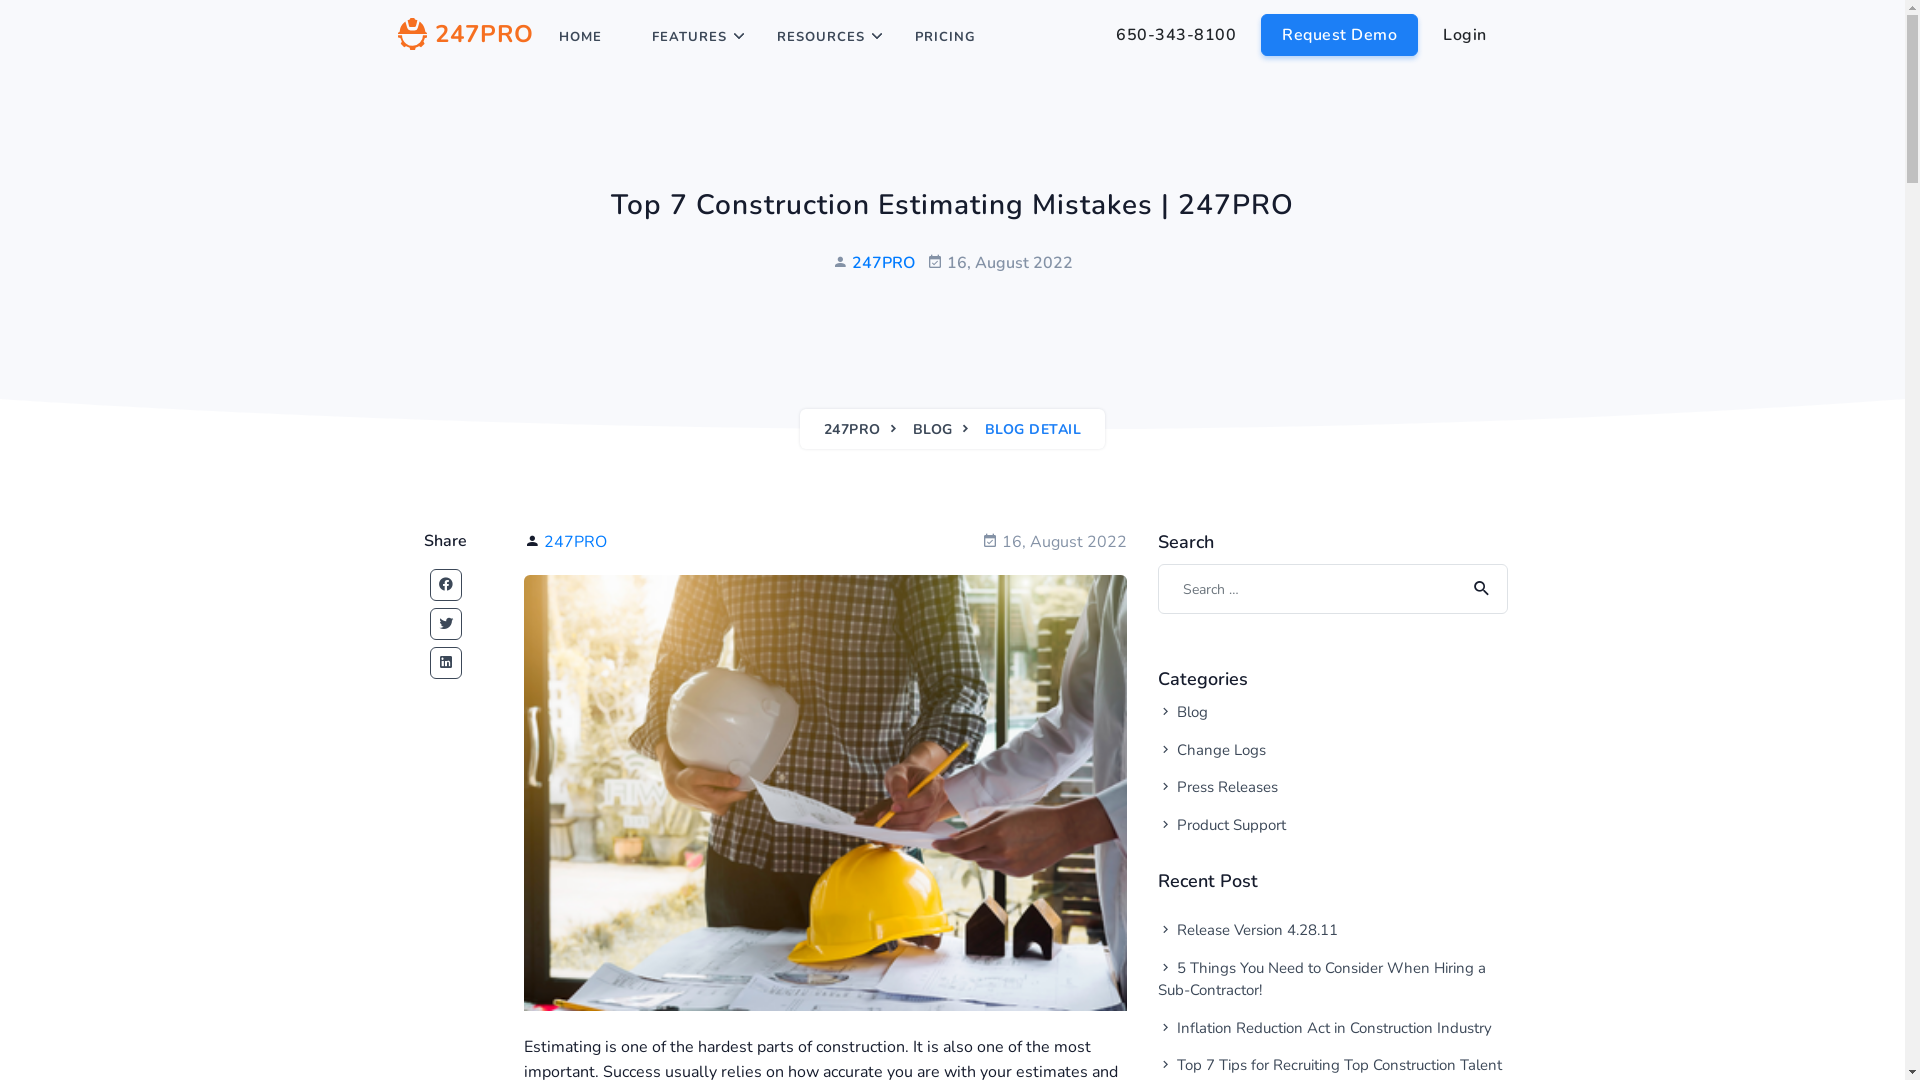 The image size is (1920, 1080). What do you see at coordinates (1290, 788) in the screenshot?
I see `Press Releases` at bounding box center [1290, 788].